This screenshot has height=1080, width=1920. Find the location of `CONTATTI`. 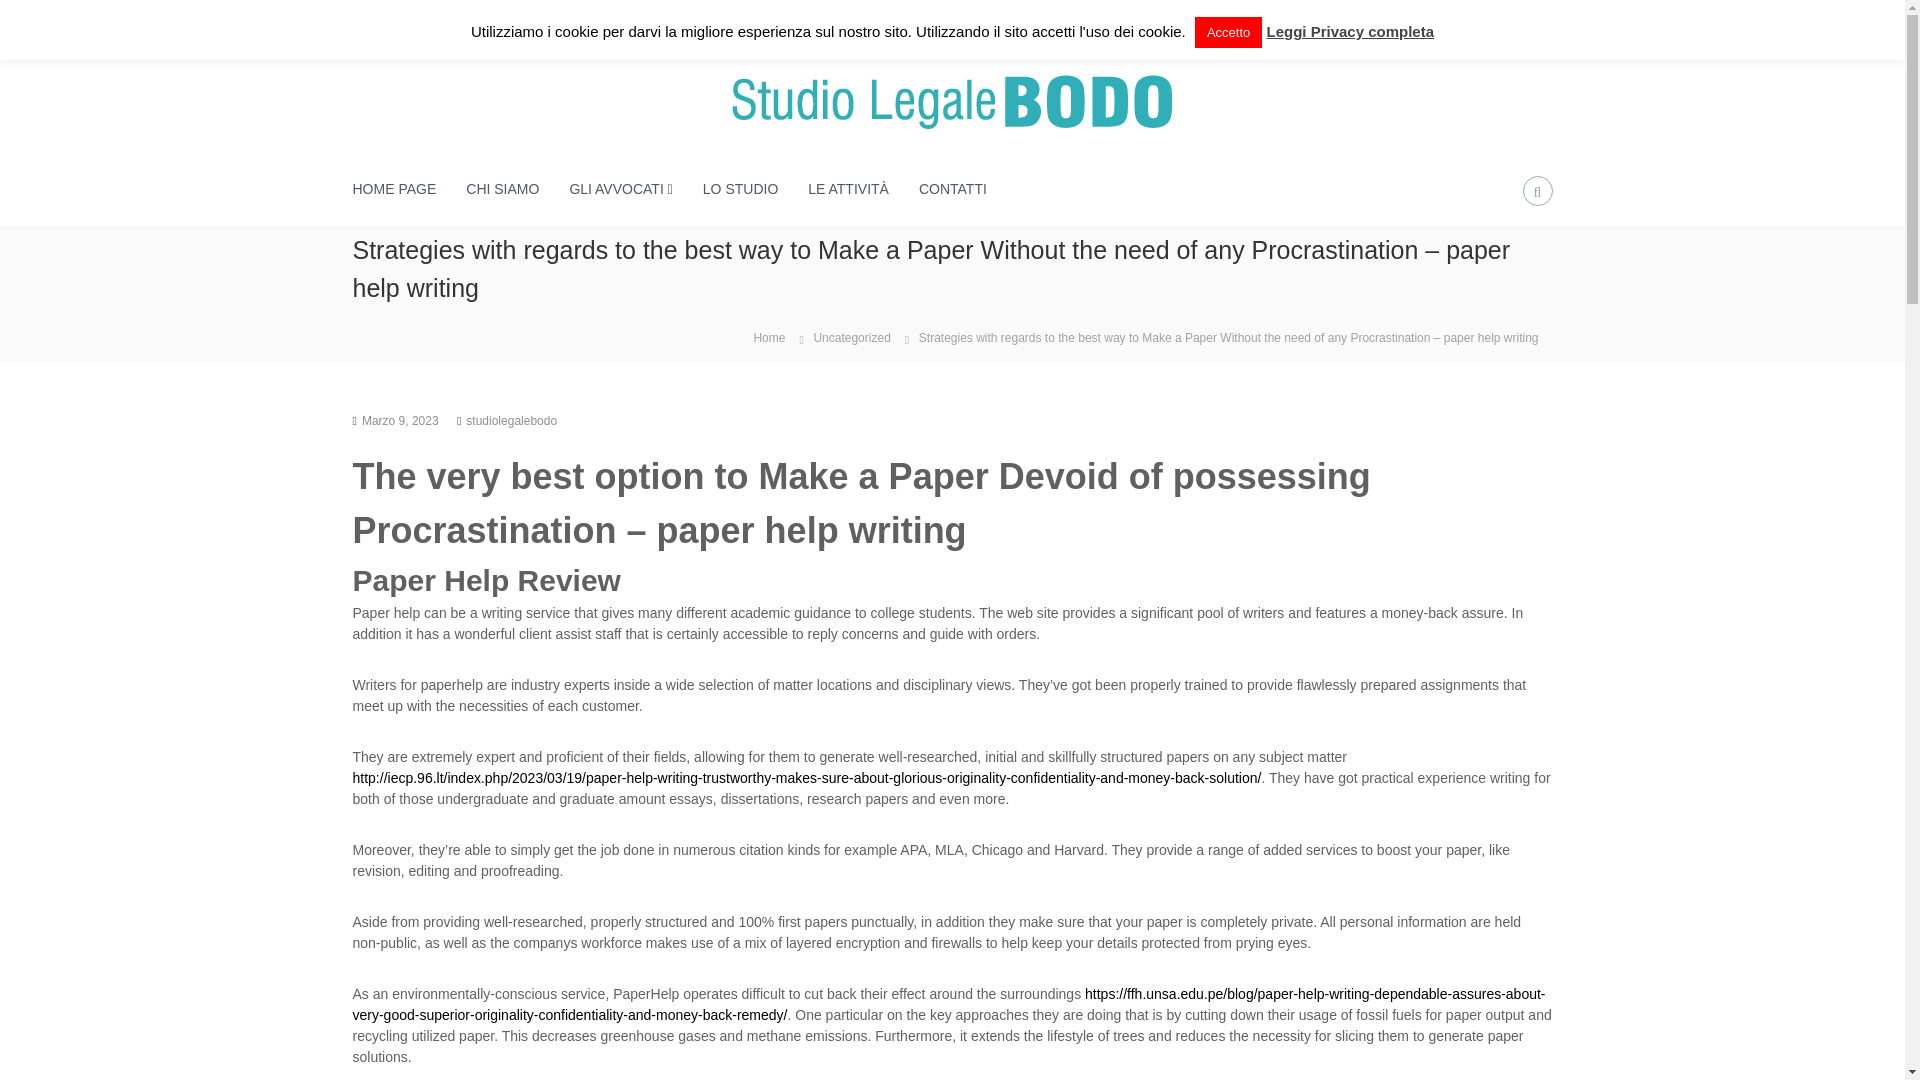

CONTATTI is located at coordinates (952, 188).